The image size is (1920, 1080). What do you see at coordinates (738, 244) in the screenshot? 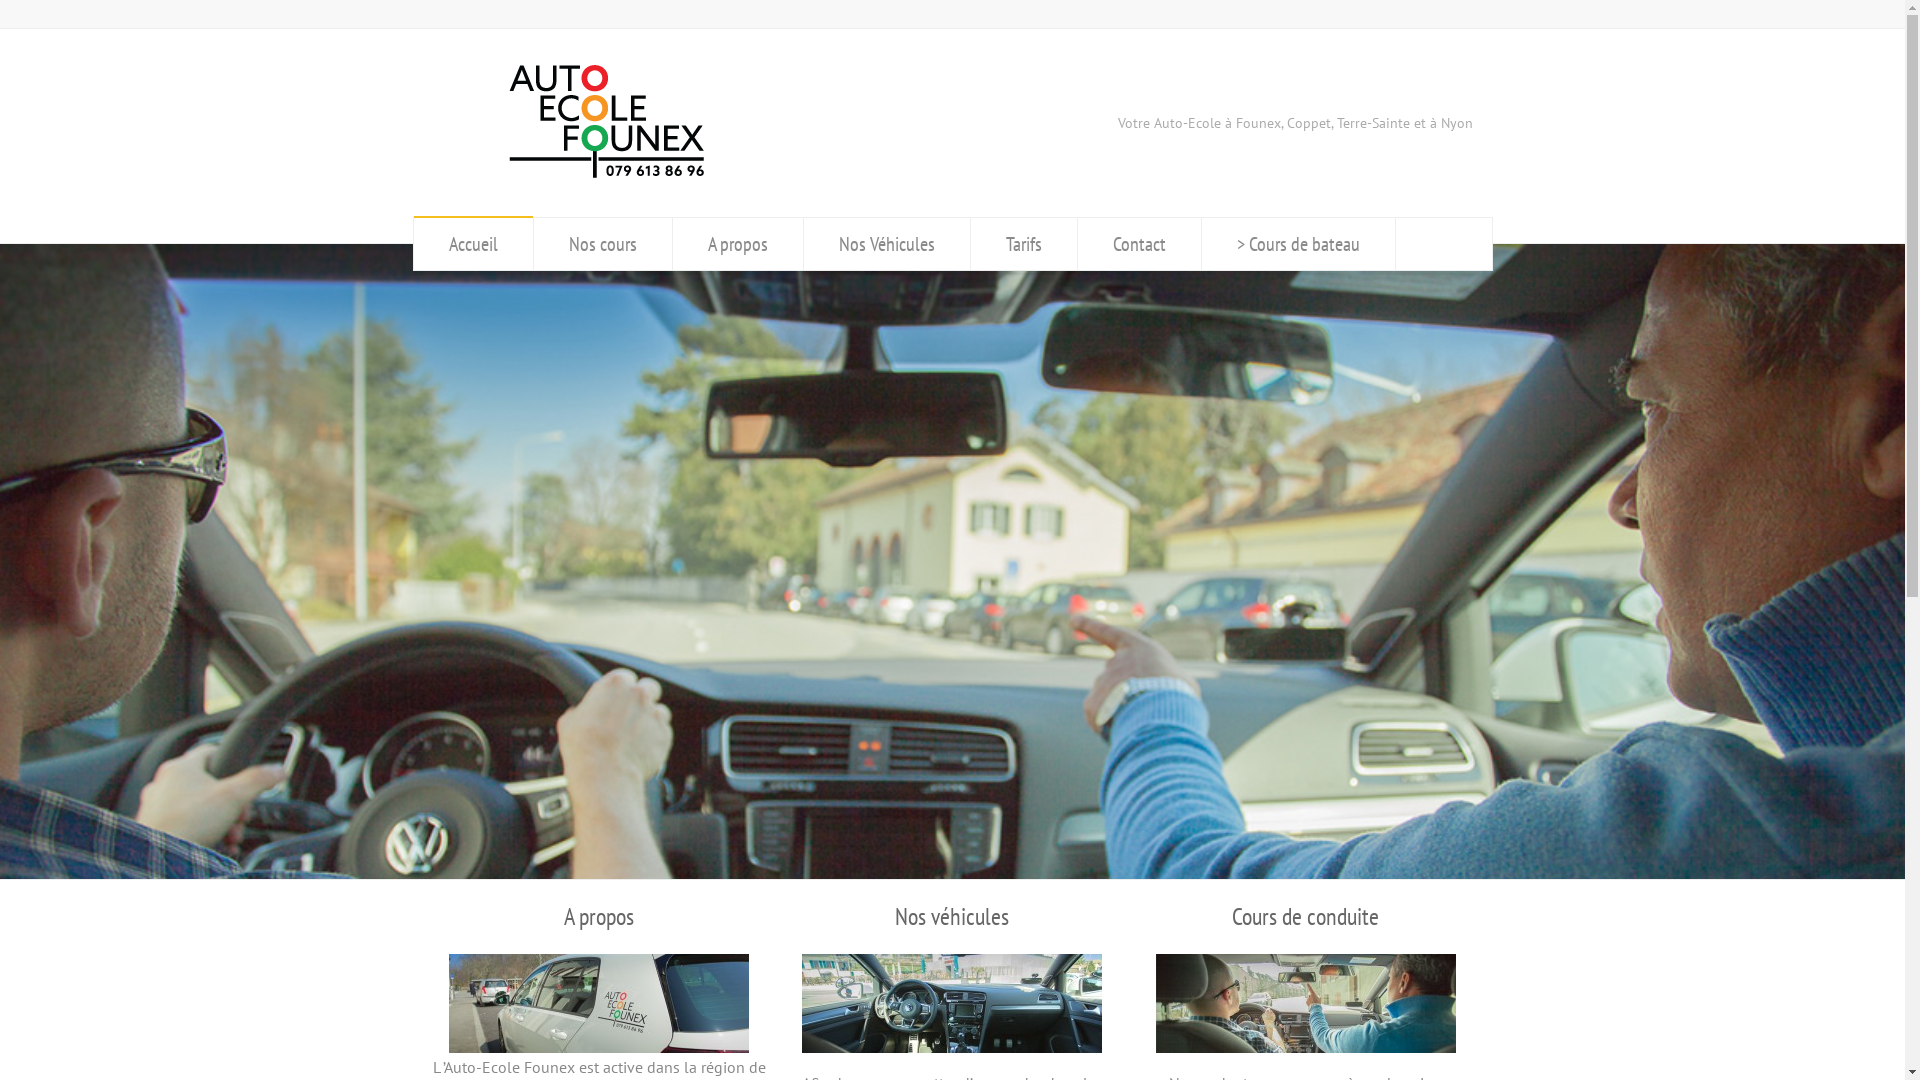
I see `A propos` at bounding box center [738, 244].